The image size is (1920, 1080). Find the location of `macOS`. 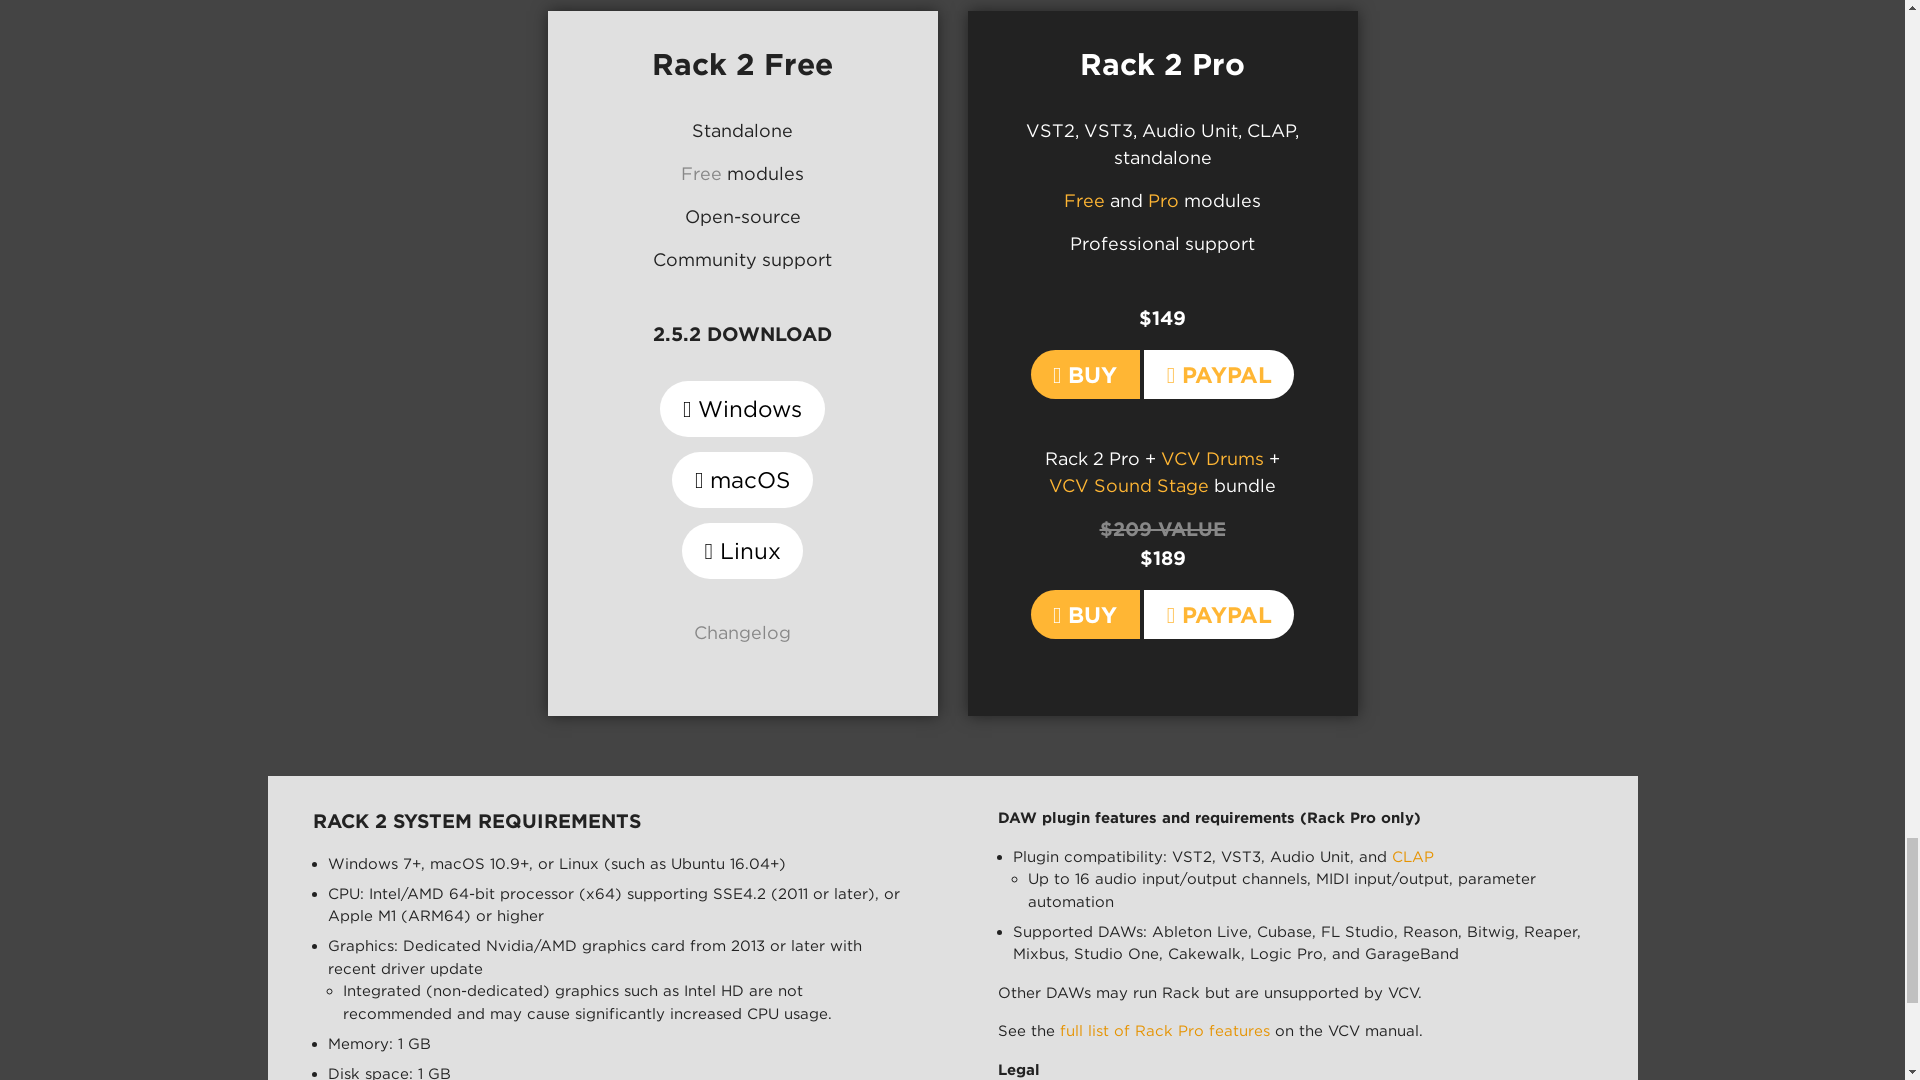

macOS is located at coordinates (742, 480).